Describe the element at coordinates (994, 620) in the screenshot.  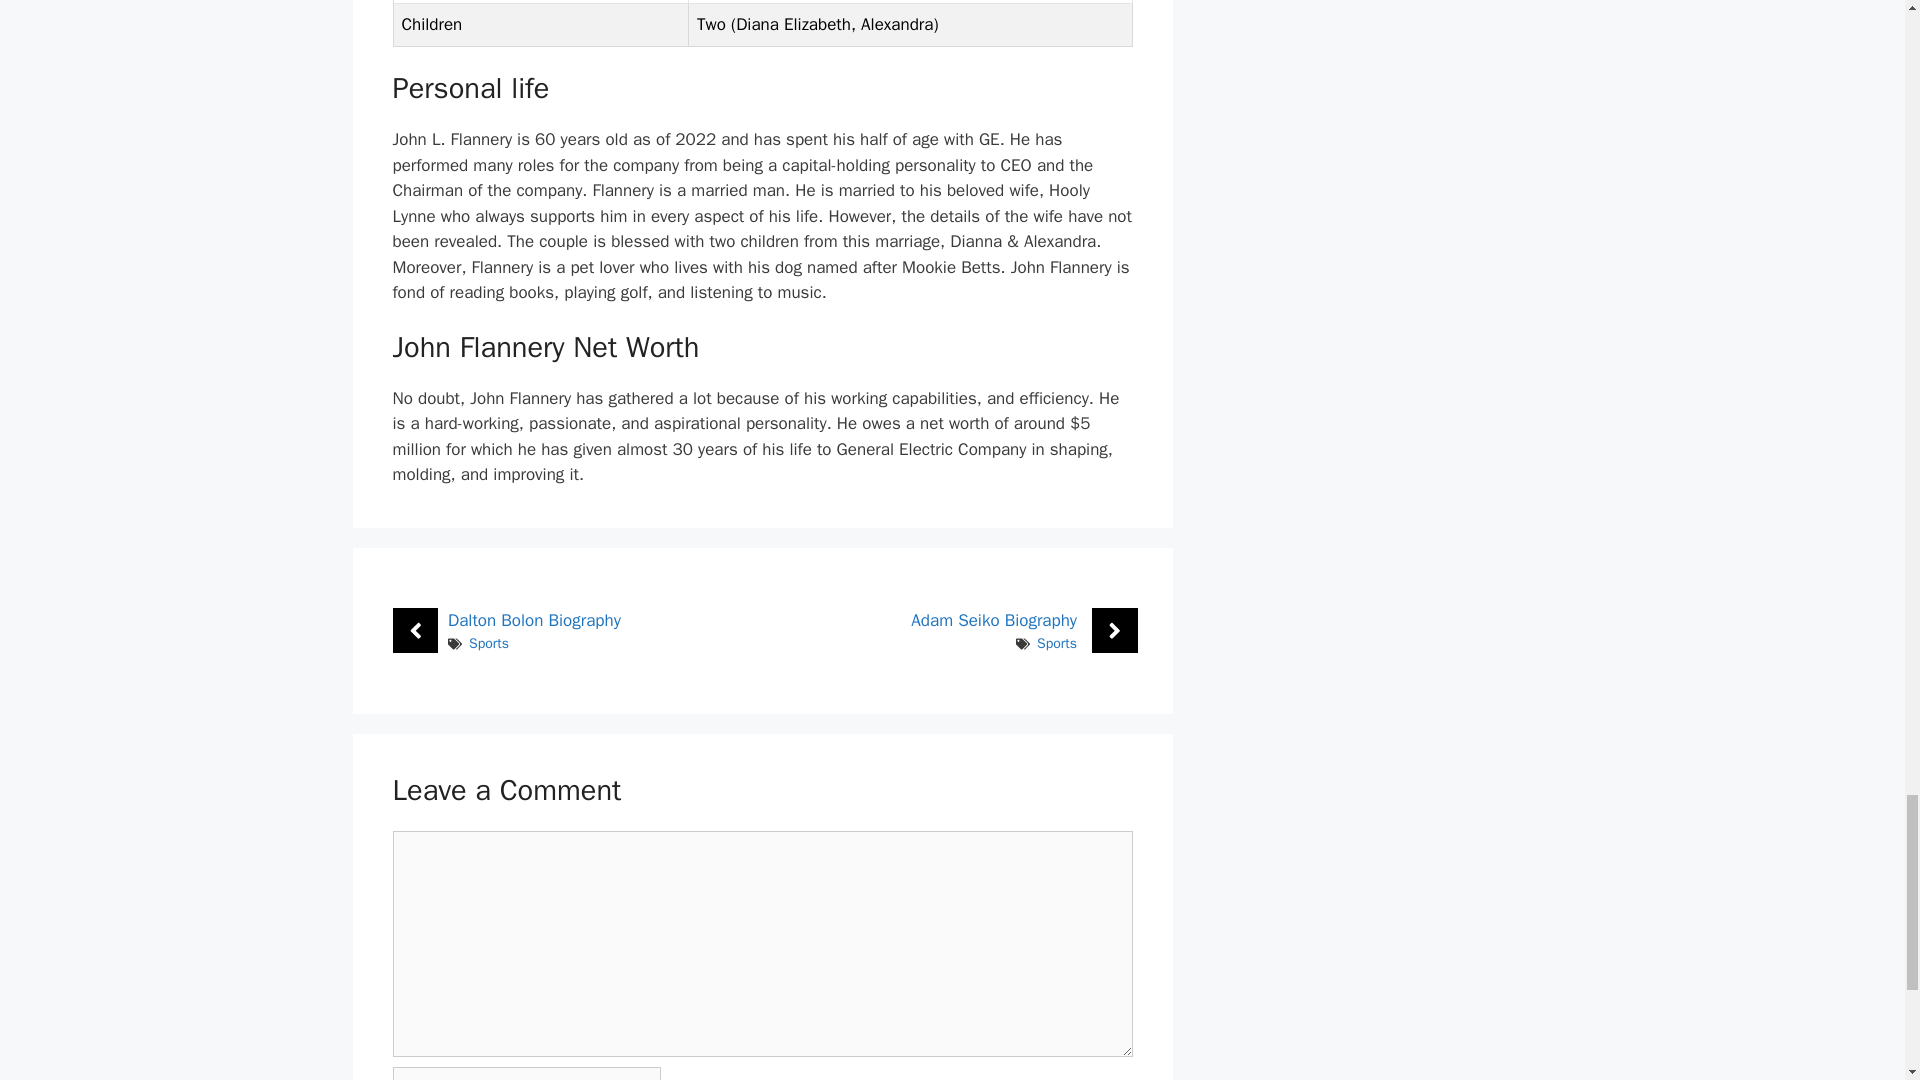
I see `Adam Seiko Biography` at that location.